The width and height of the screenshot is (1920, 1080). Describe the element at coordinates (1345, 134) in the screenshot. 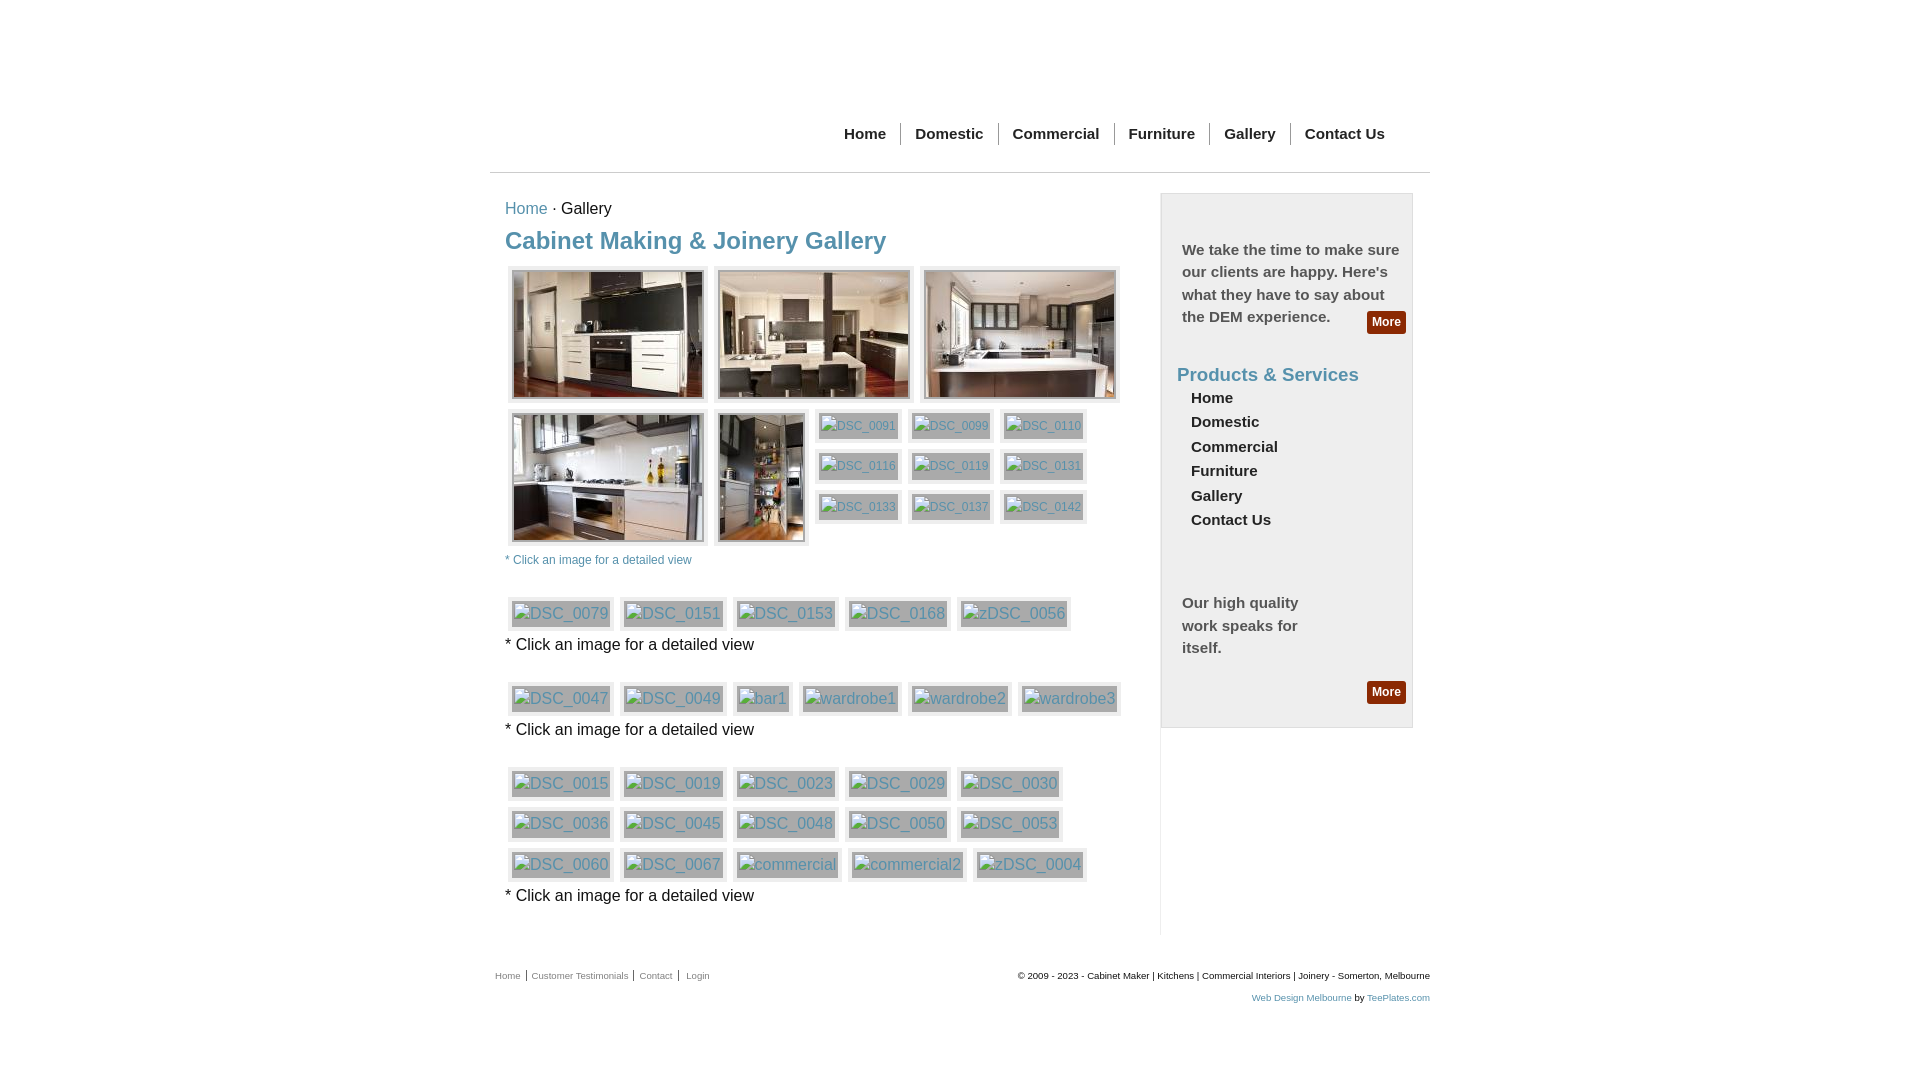

I see `Contact Us` at that location.